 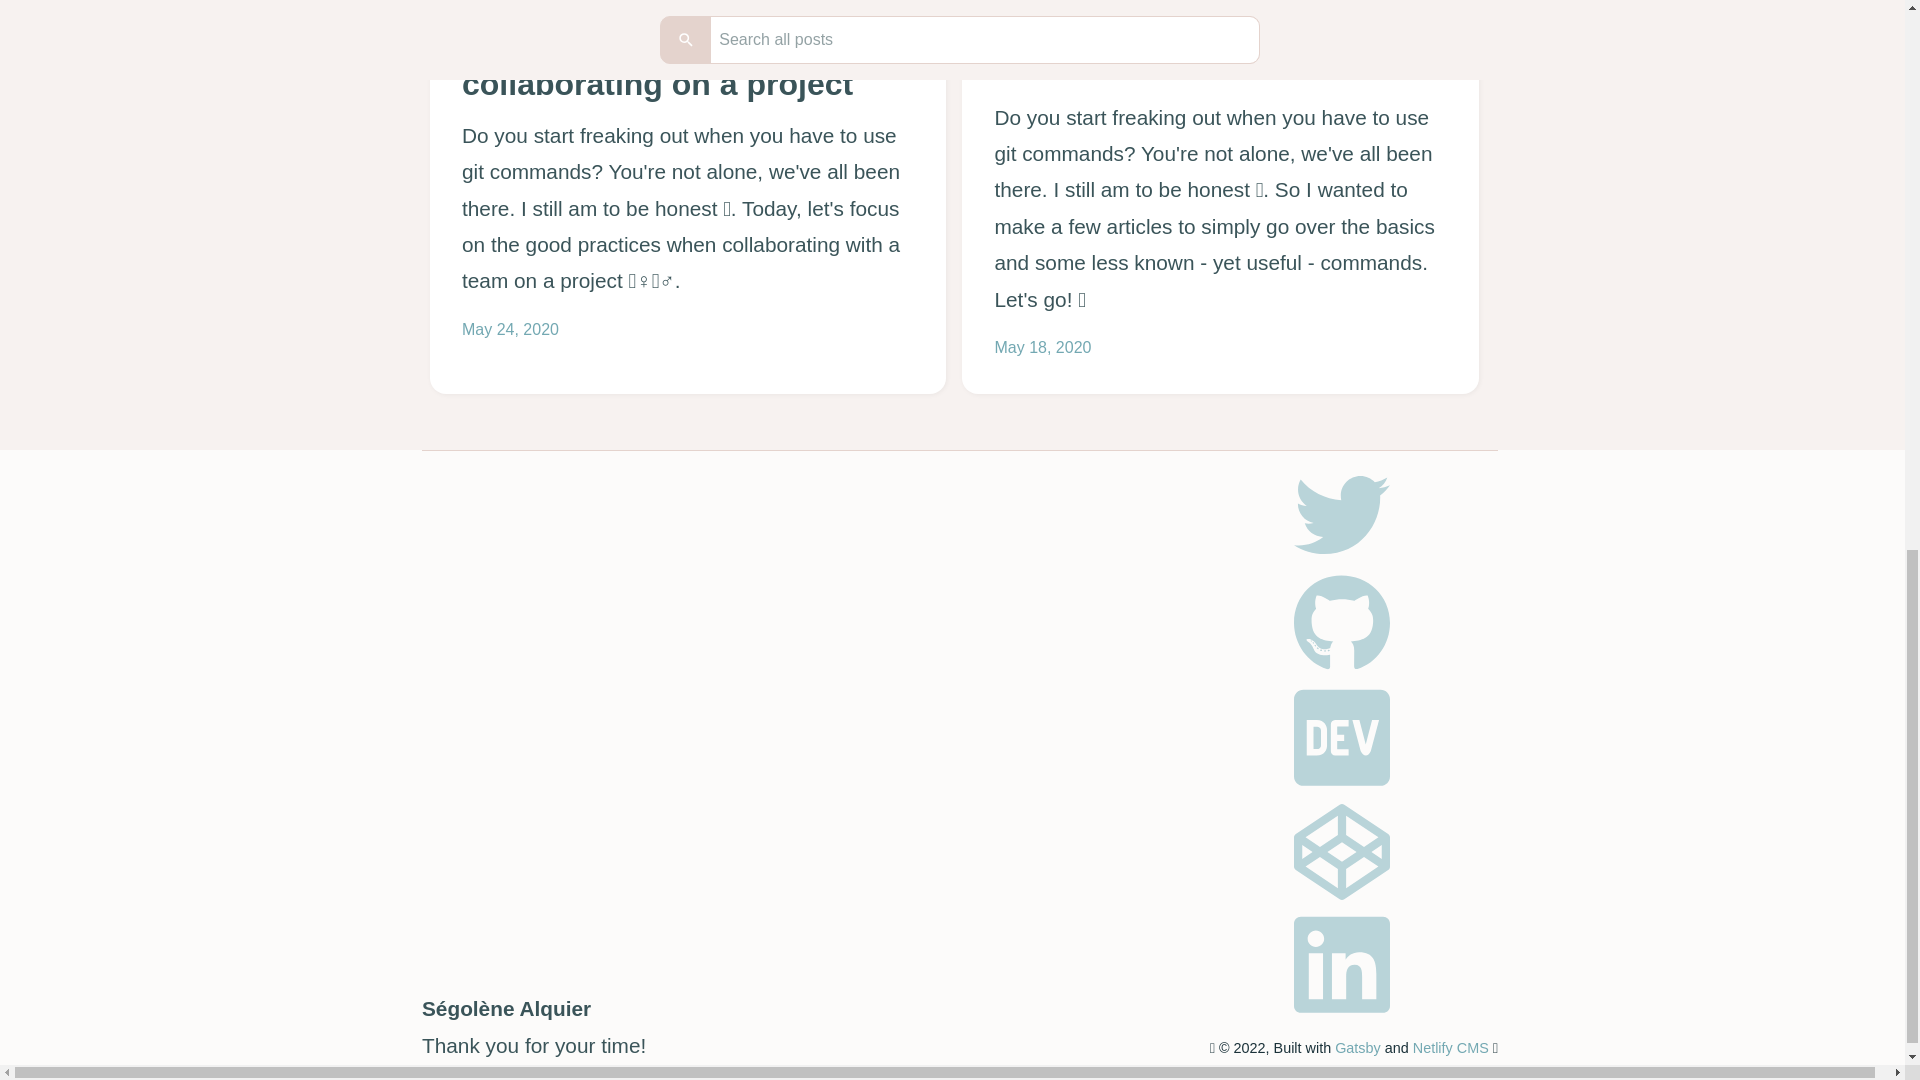 What do you see at coordinates (1451, 1048) in the screenshot?
I see `Netlify CMS` at bounding box center [1451, 1048].